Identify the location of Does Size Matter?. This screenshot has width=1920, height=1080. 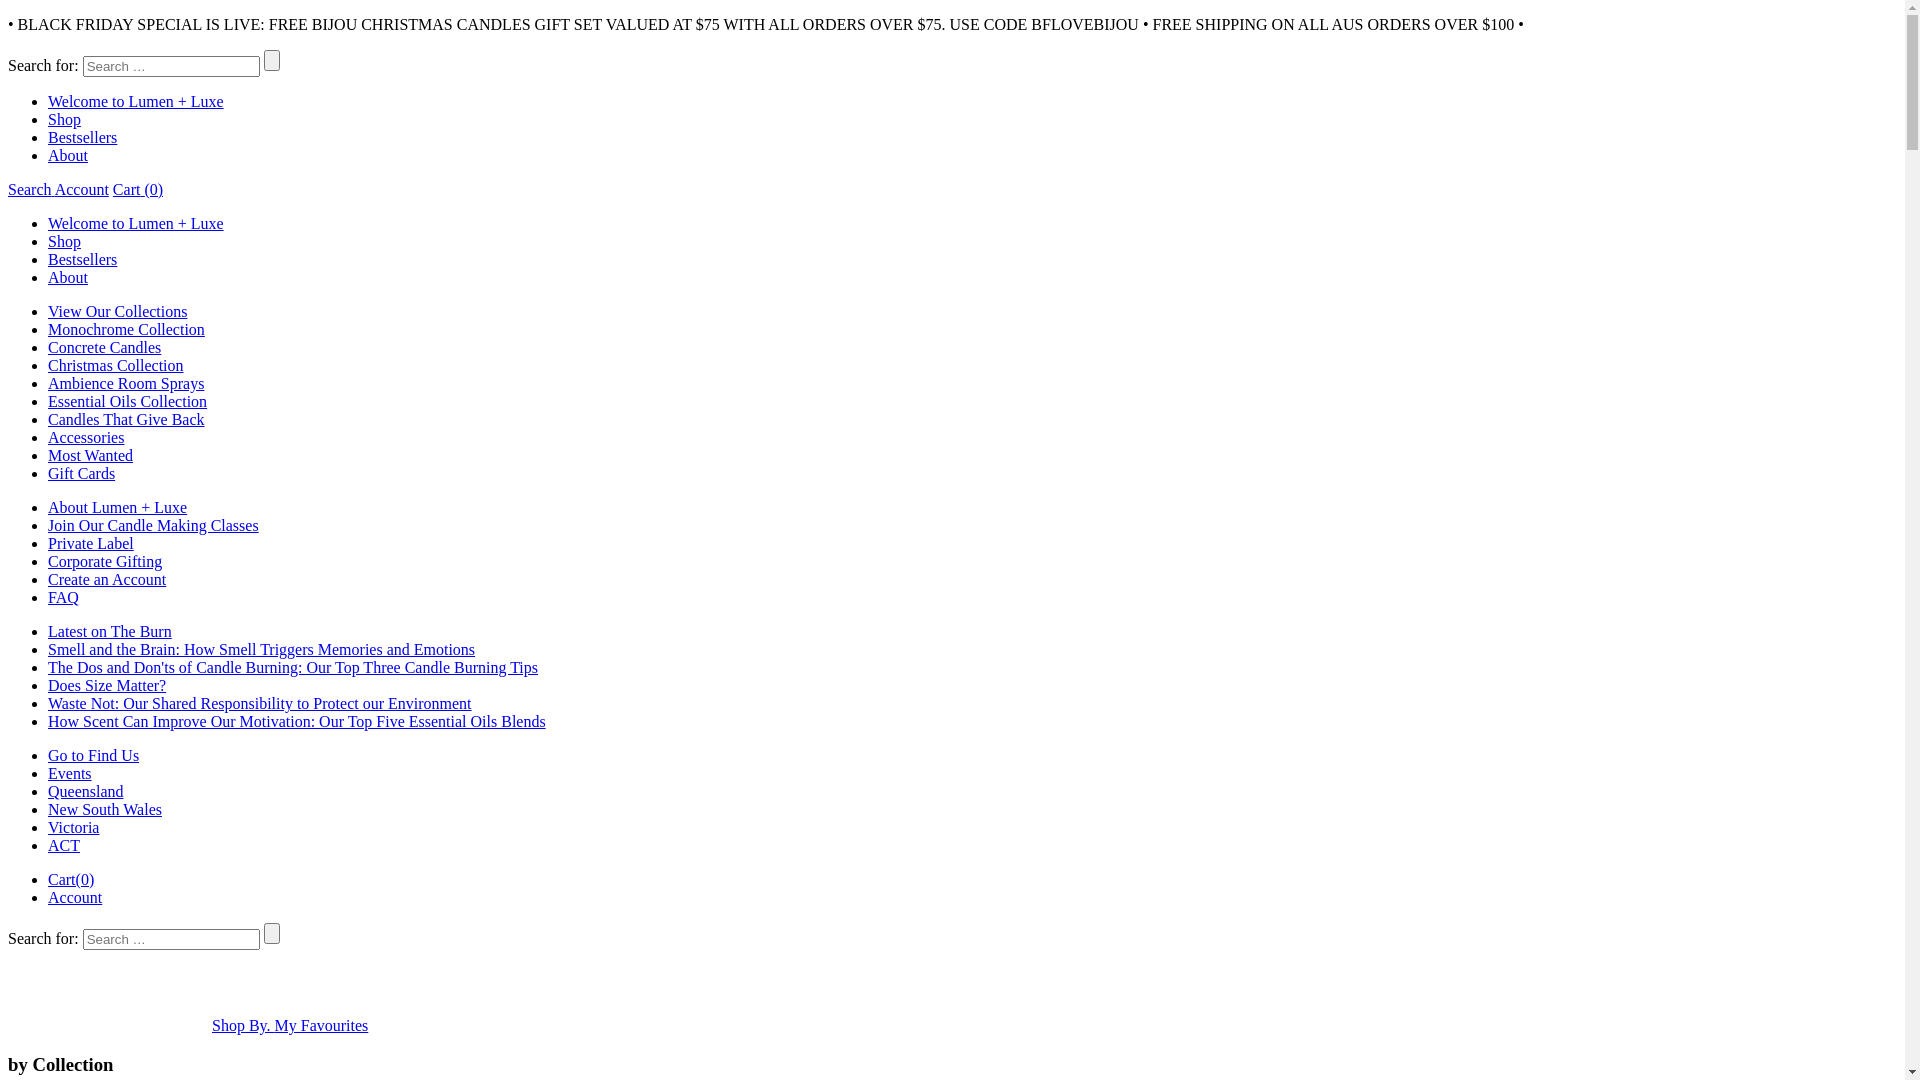
(107, 686).